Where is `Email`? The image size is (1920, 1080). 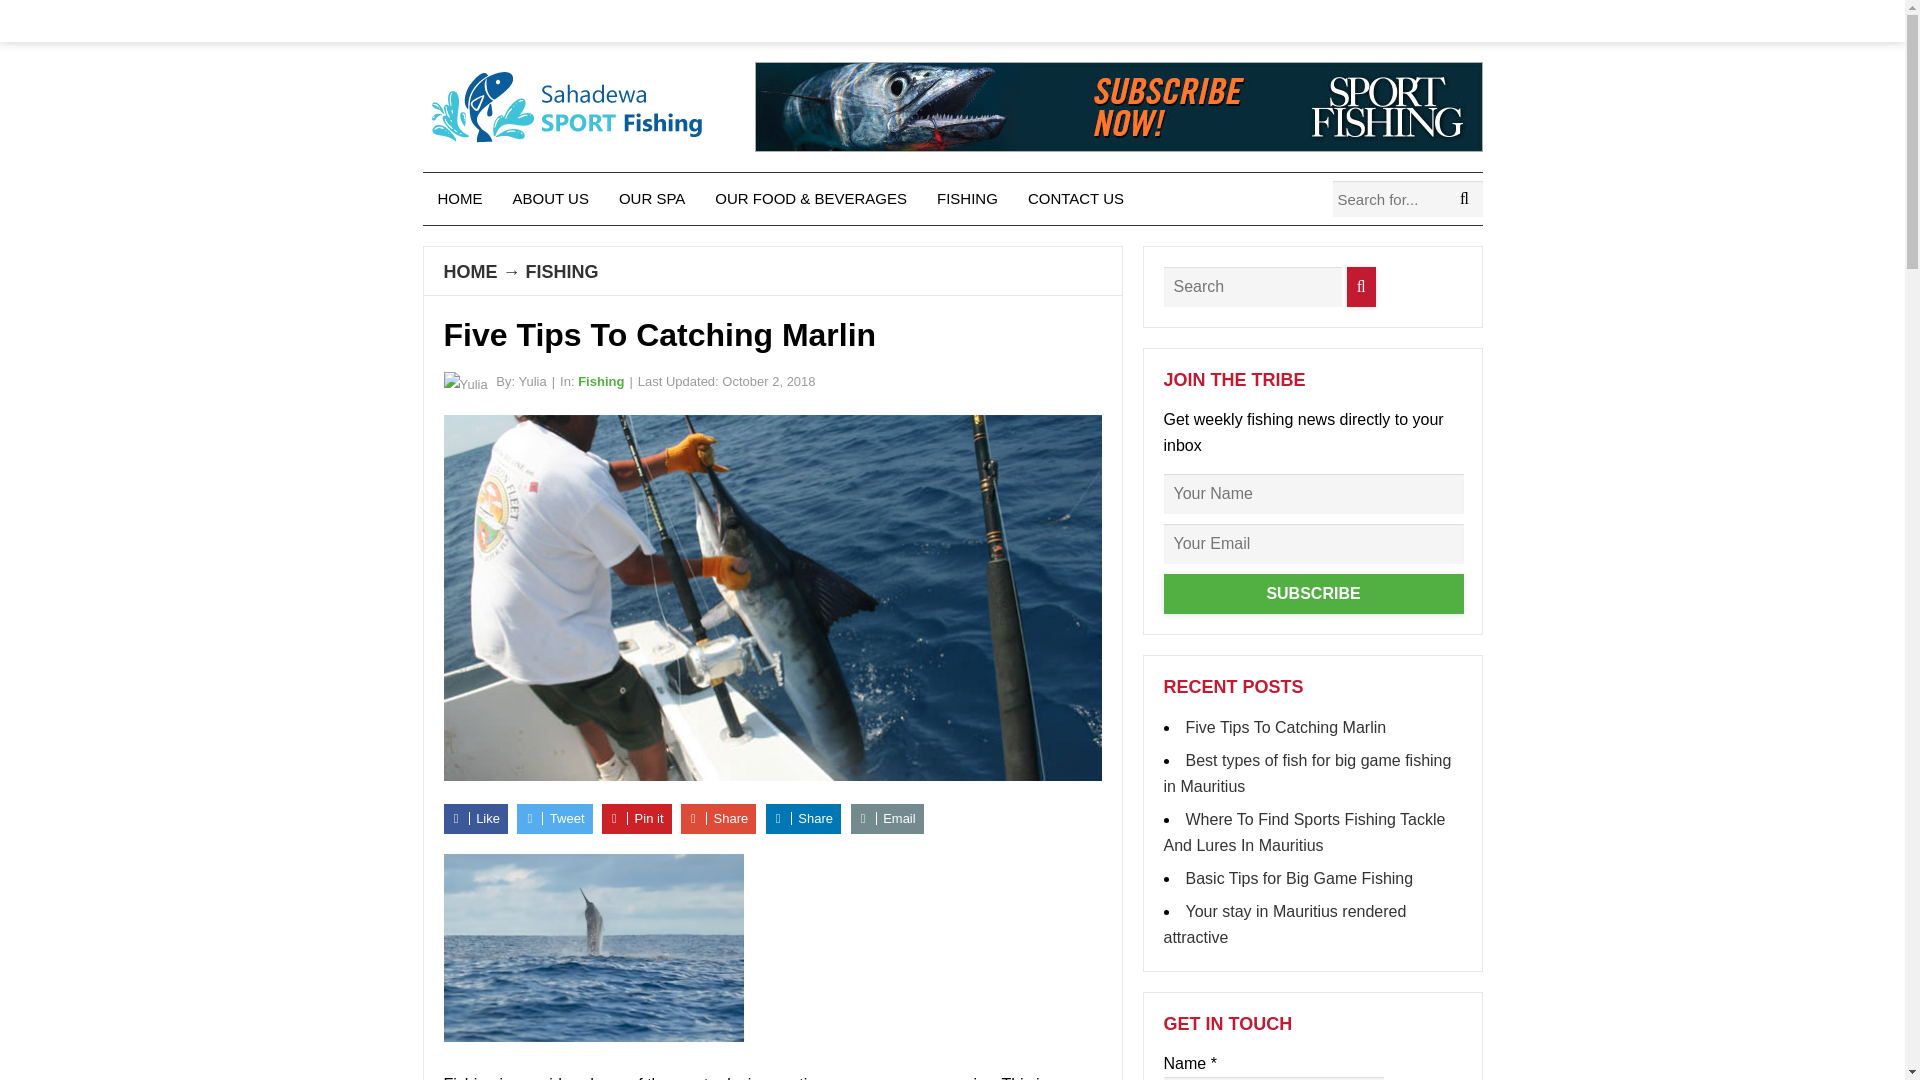 Email is located at coordinates (886, 818).